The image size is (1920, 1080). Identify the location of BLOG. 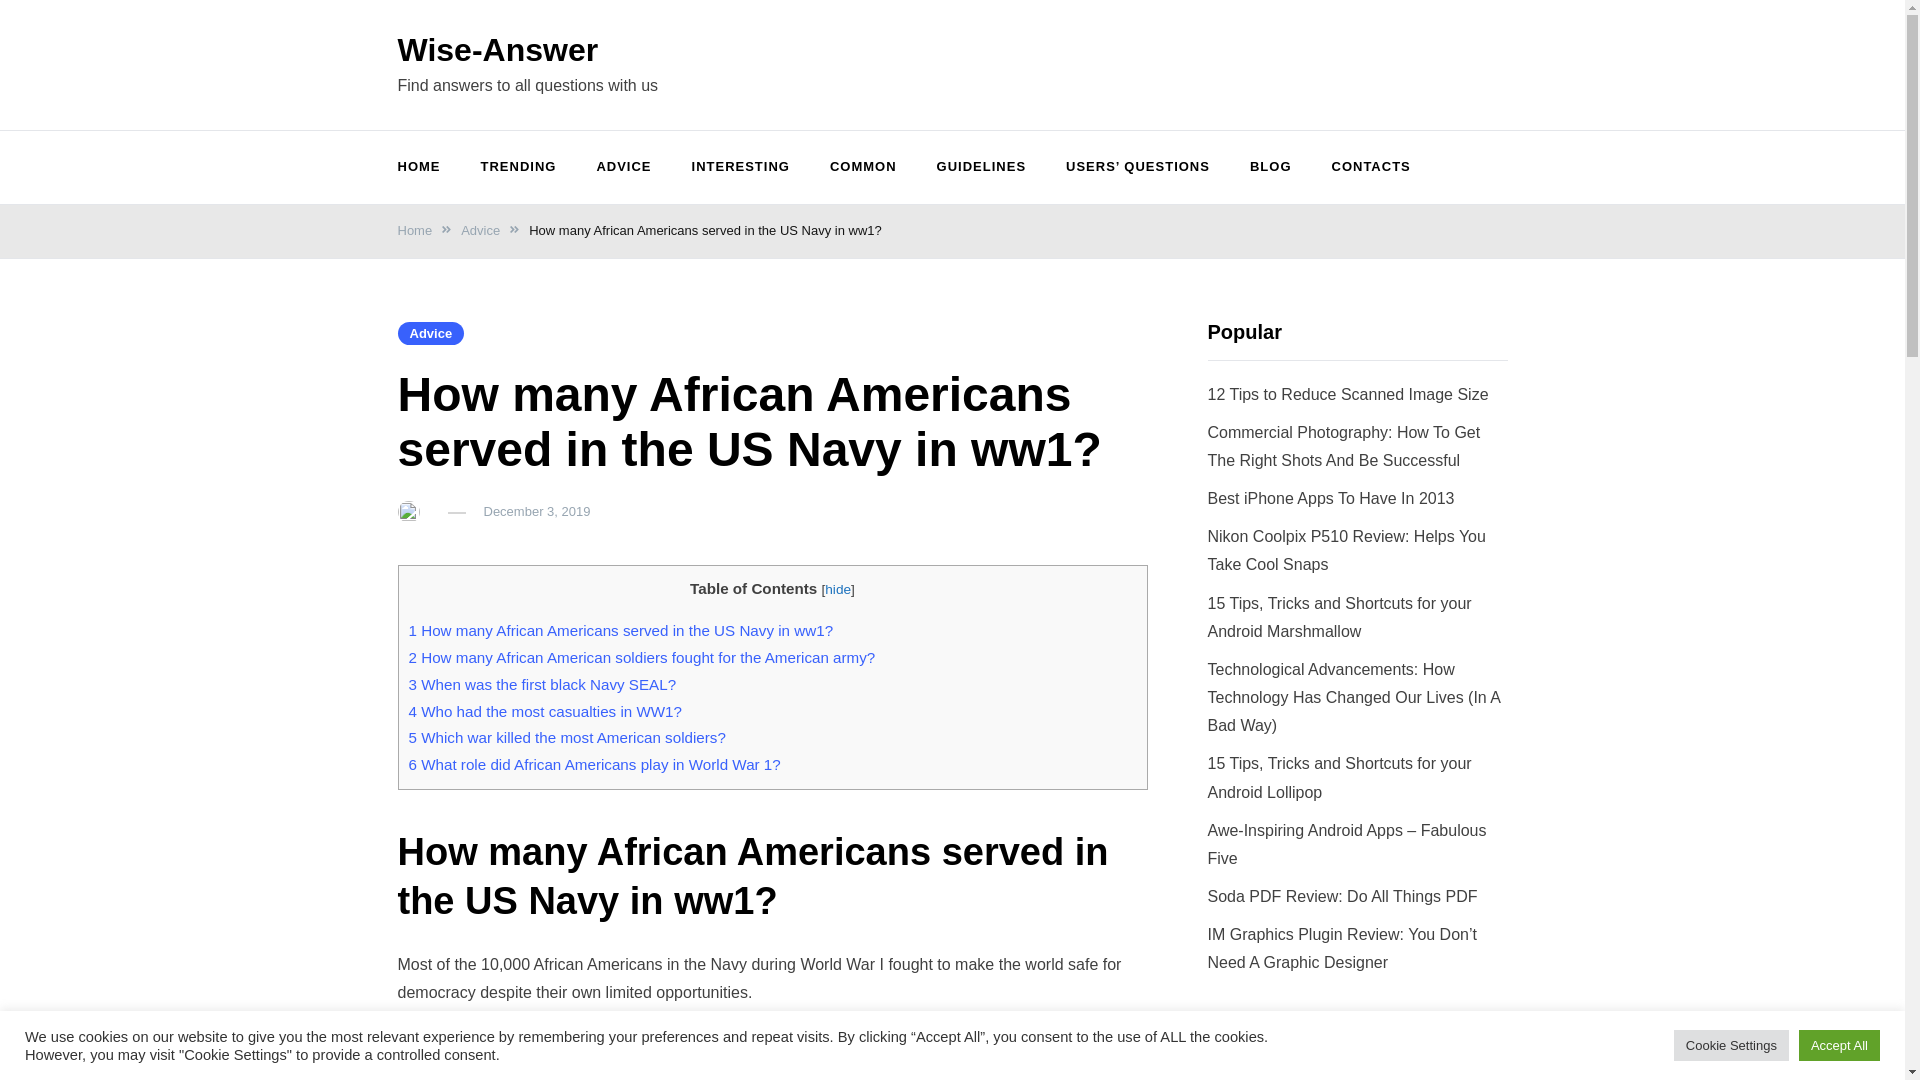
(1270, 167).